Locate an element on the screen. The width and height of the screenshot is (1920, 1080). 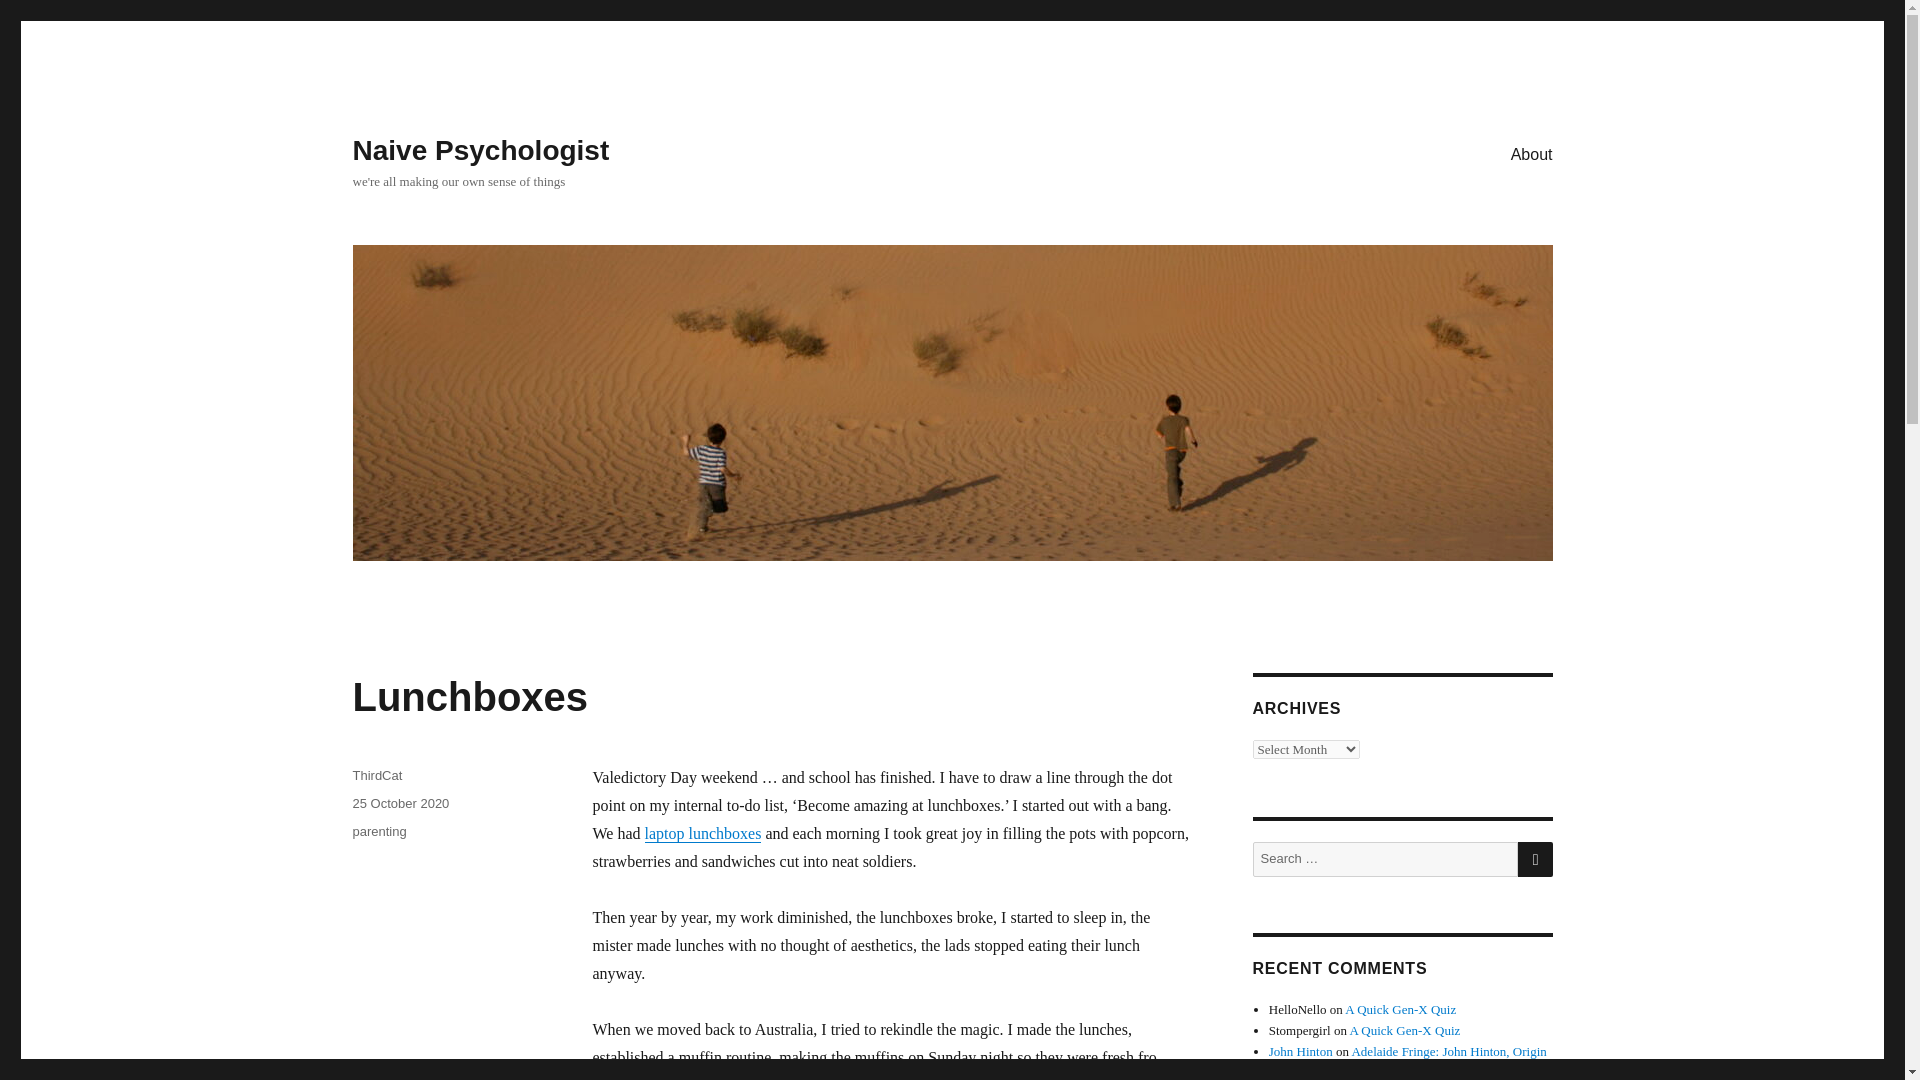
About is located at coordinates (1532, 153).